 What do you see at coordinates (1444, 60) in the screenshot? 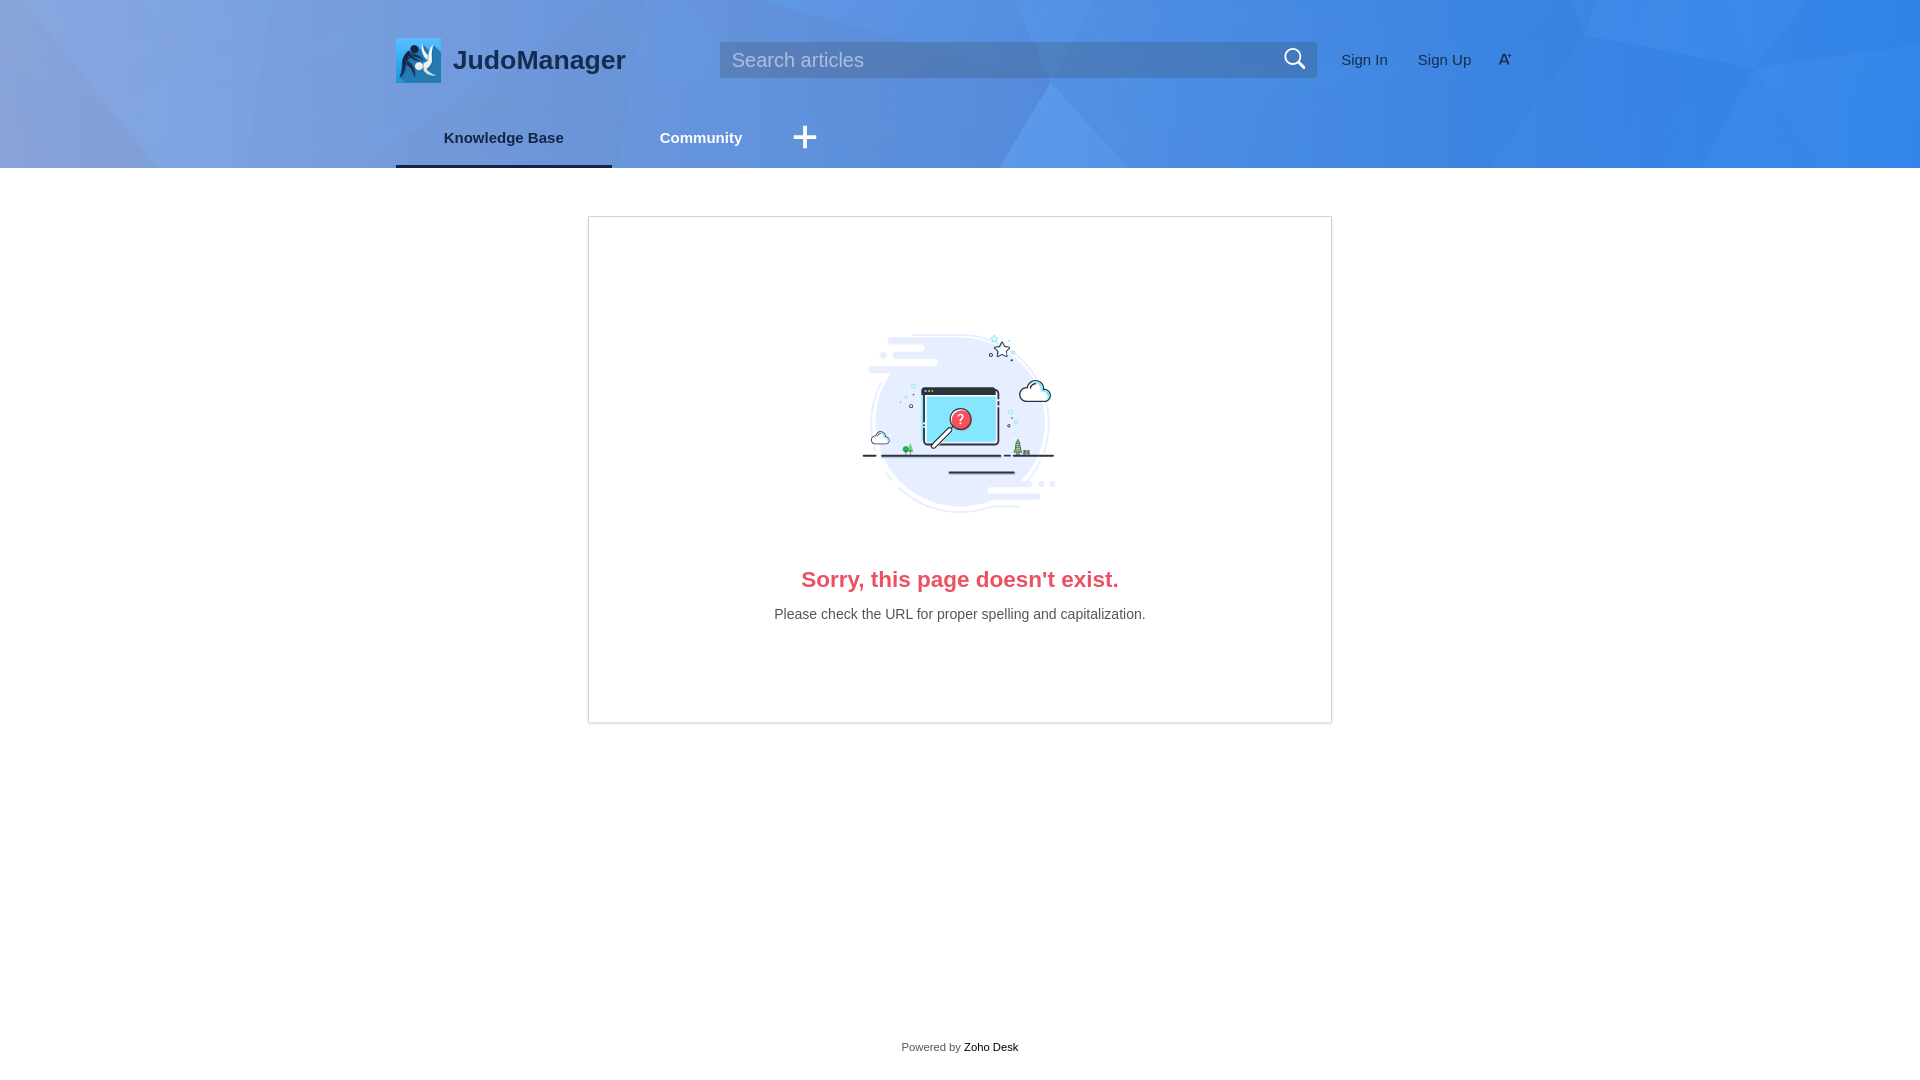
I see `Sign Up` at bounding box center [1444, 60].